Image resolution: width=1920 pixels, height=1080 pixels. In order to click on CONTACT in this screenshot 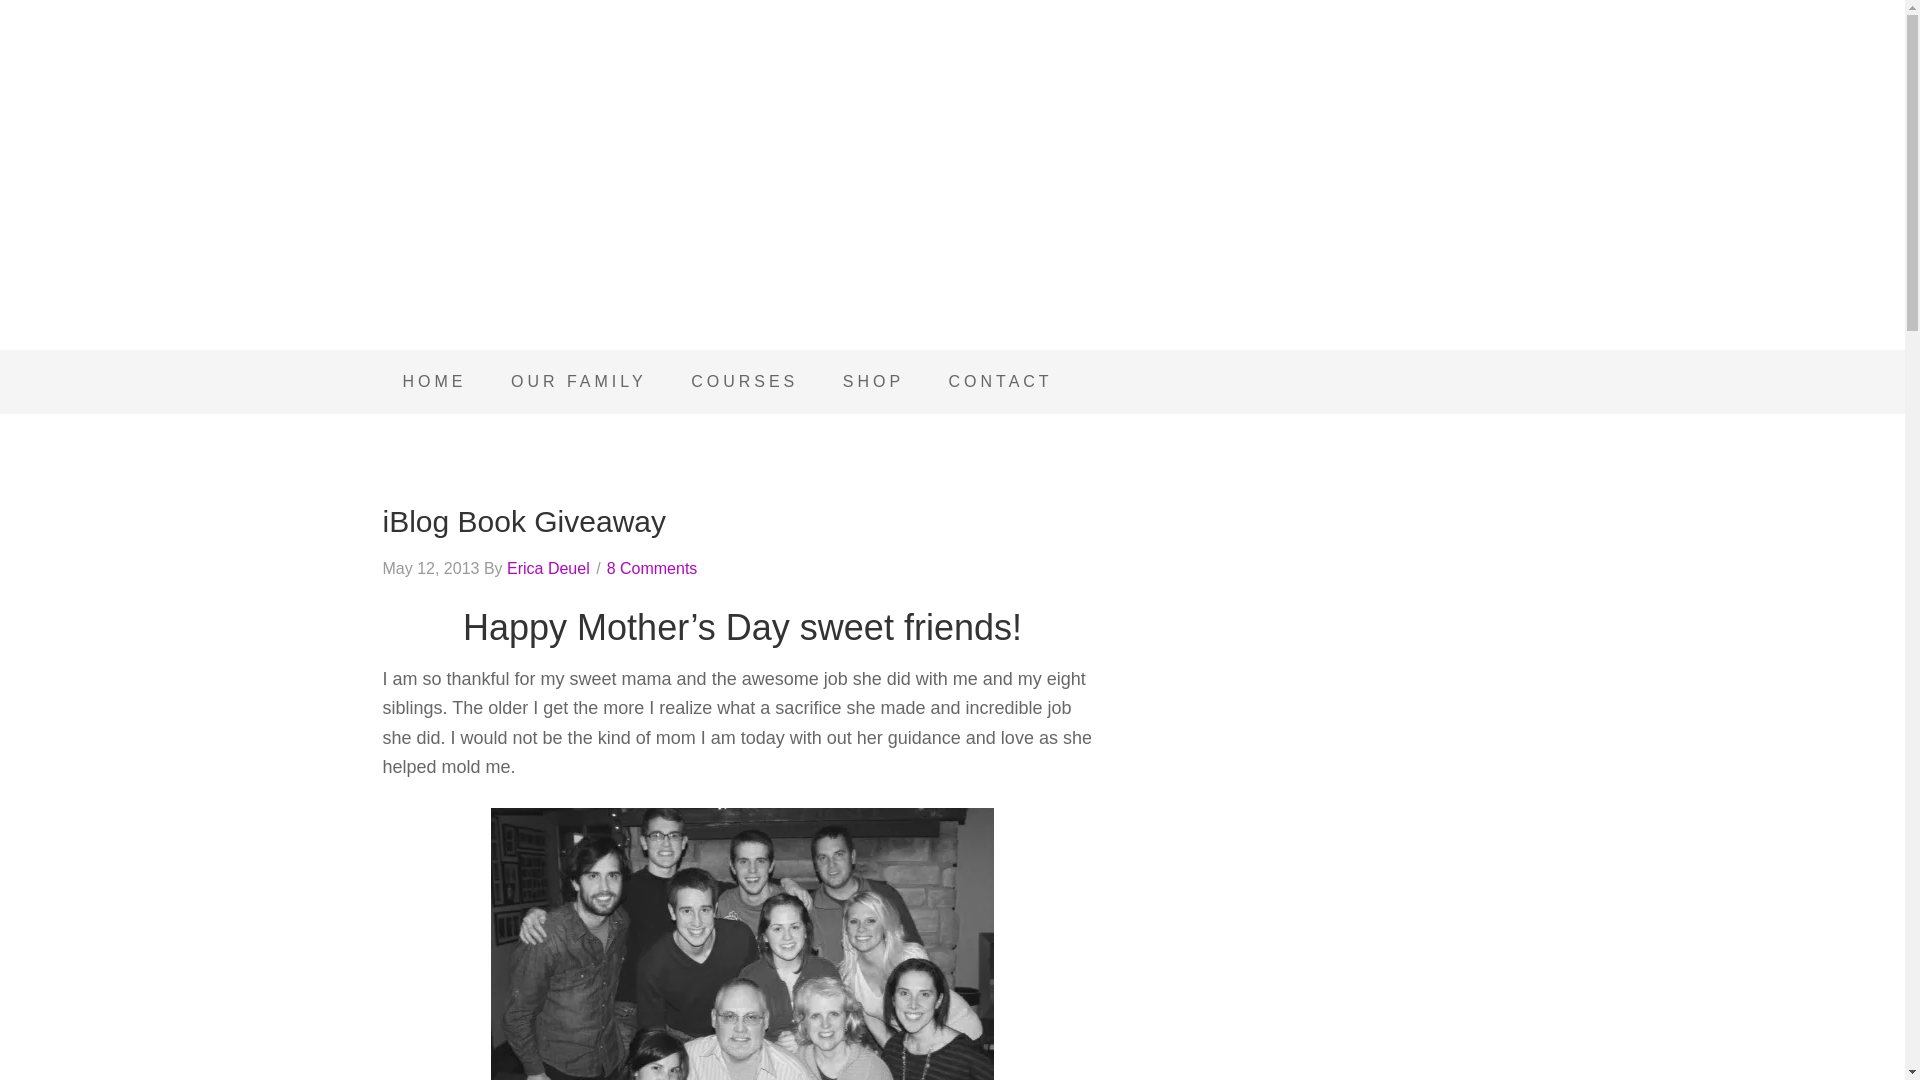, I will do `click(999, 381)`.